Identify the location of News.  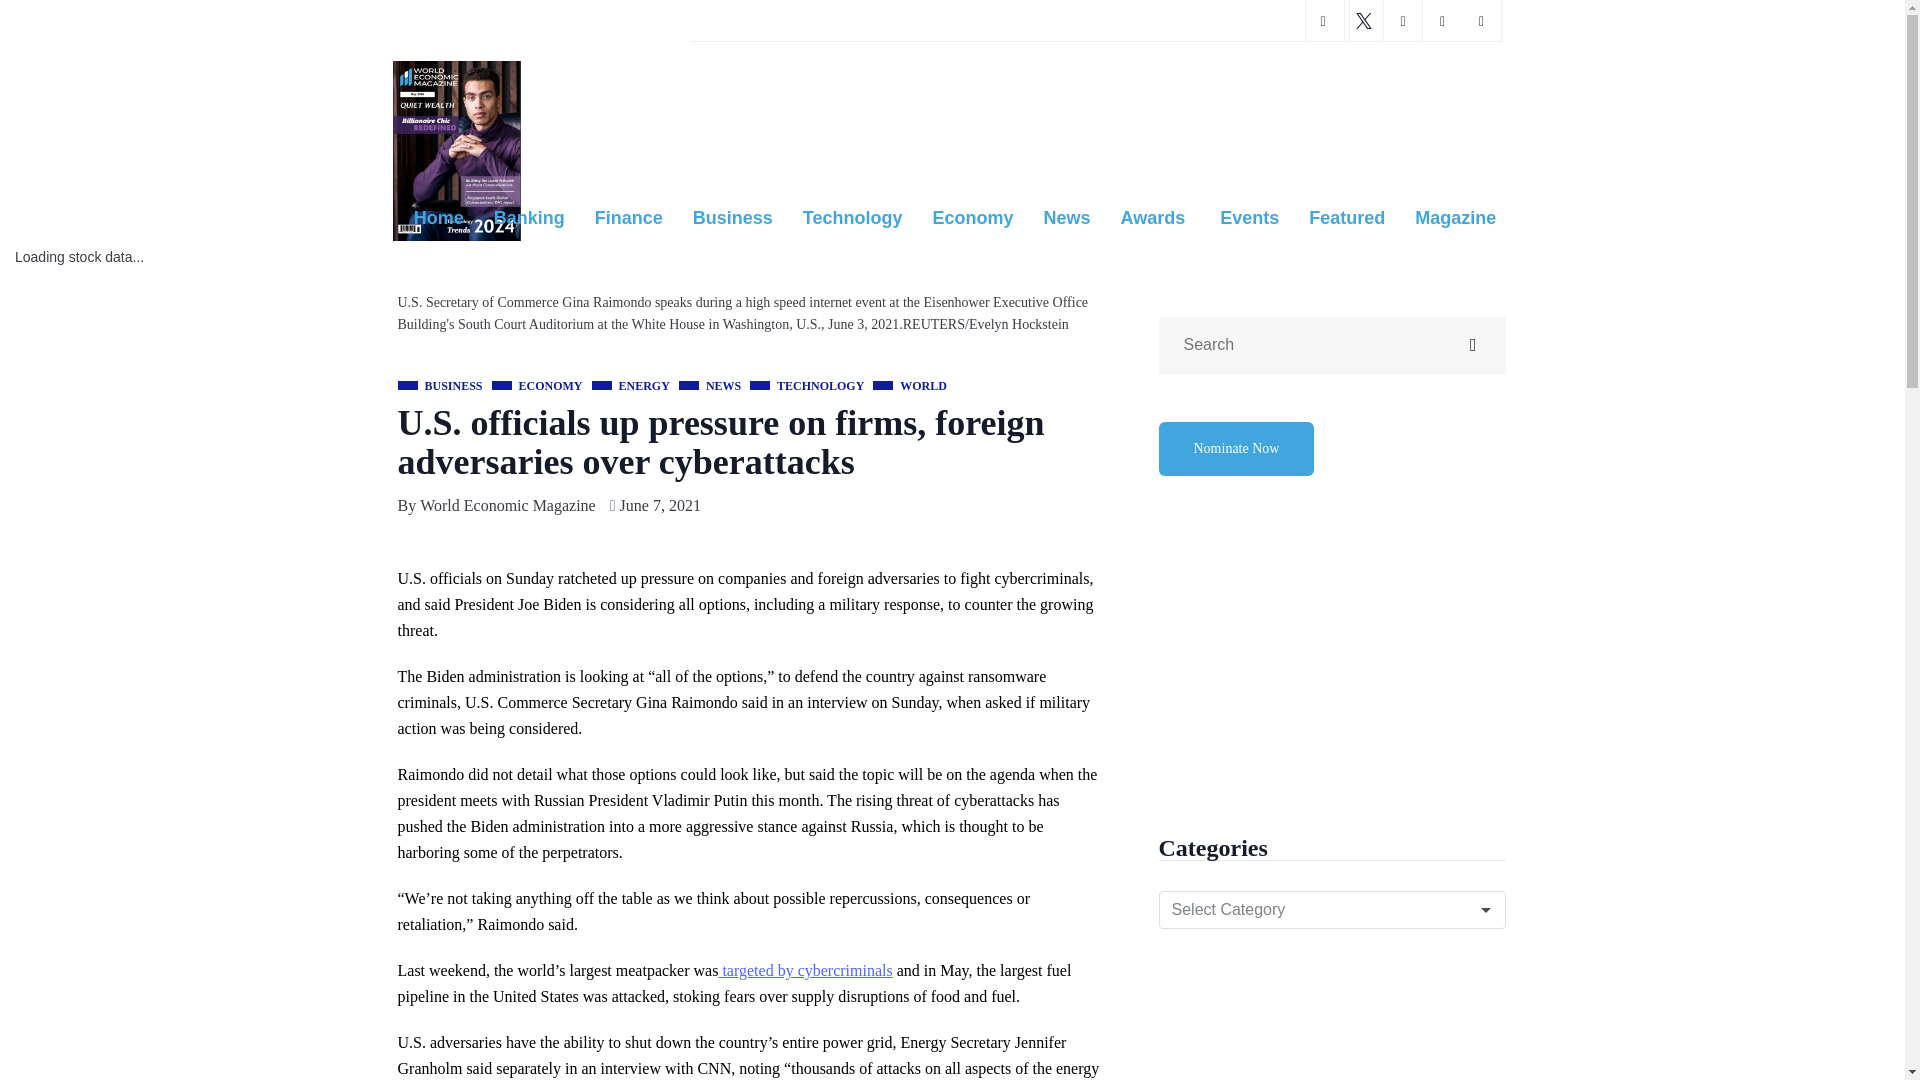
(1066, 219).